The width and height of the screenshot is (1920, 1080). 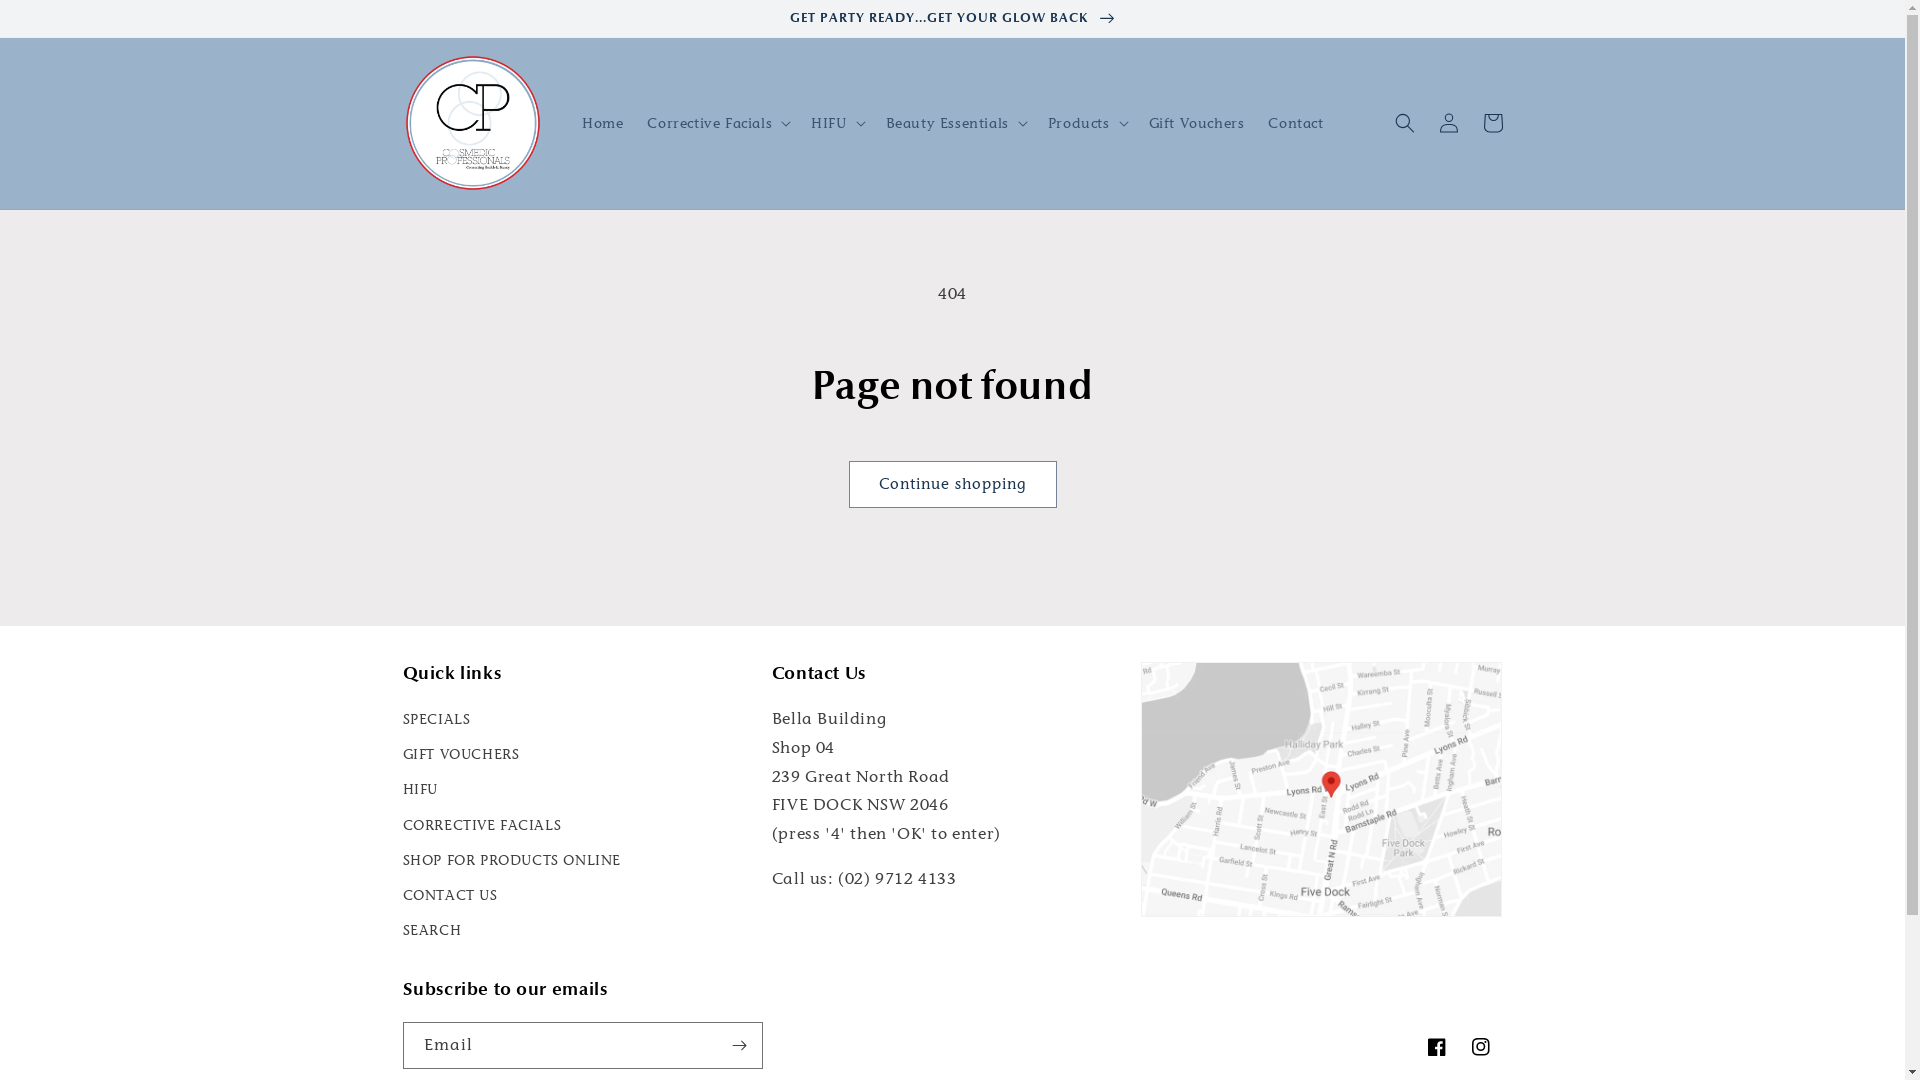 What do you see at coordinates (436, 722) in the screenshot?
I see `SPECIALS` at bounding box center [436, 722].